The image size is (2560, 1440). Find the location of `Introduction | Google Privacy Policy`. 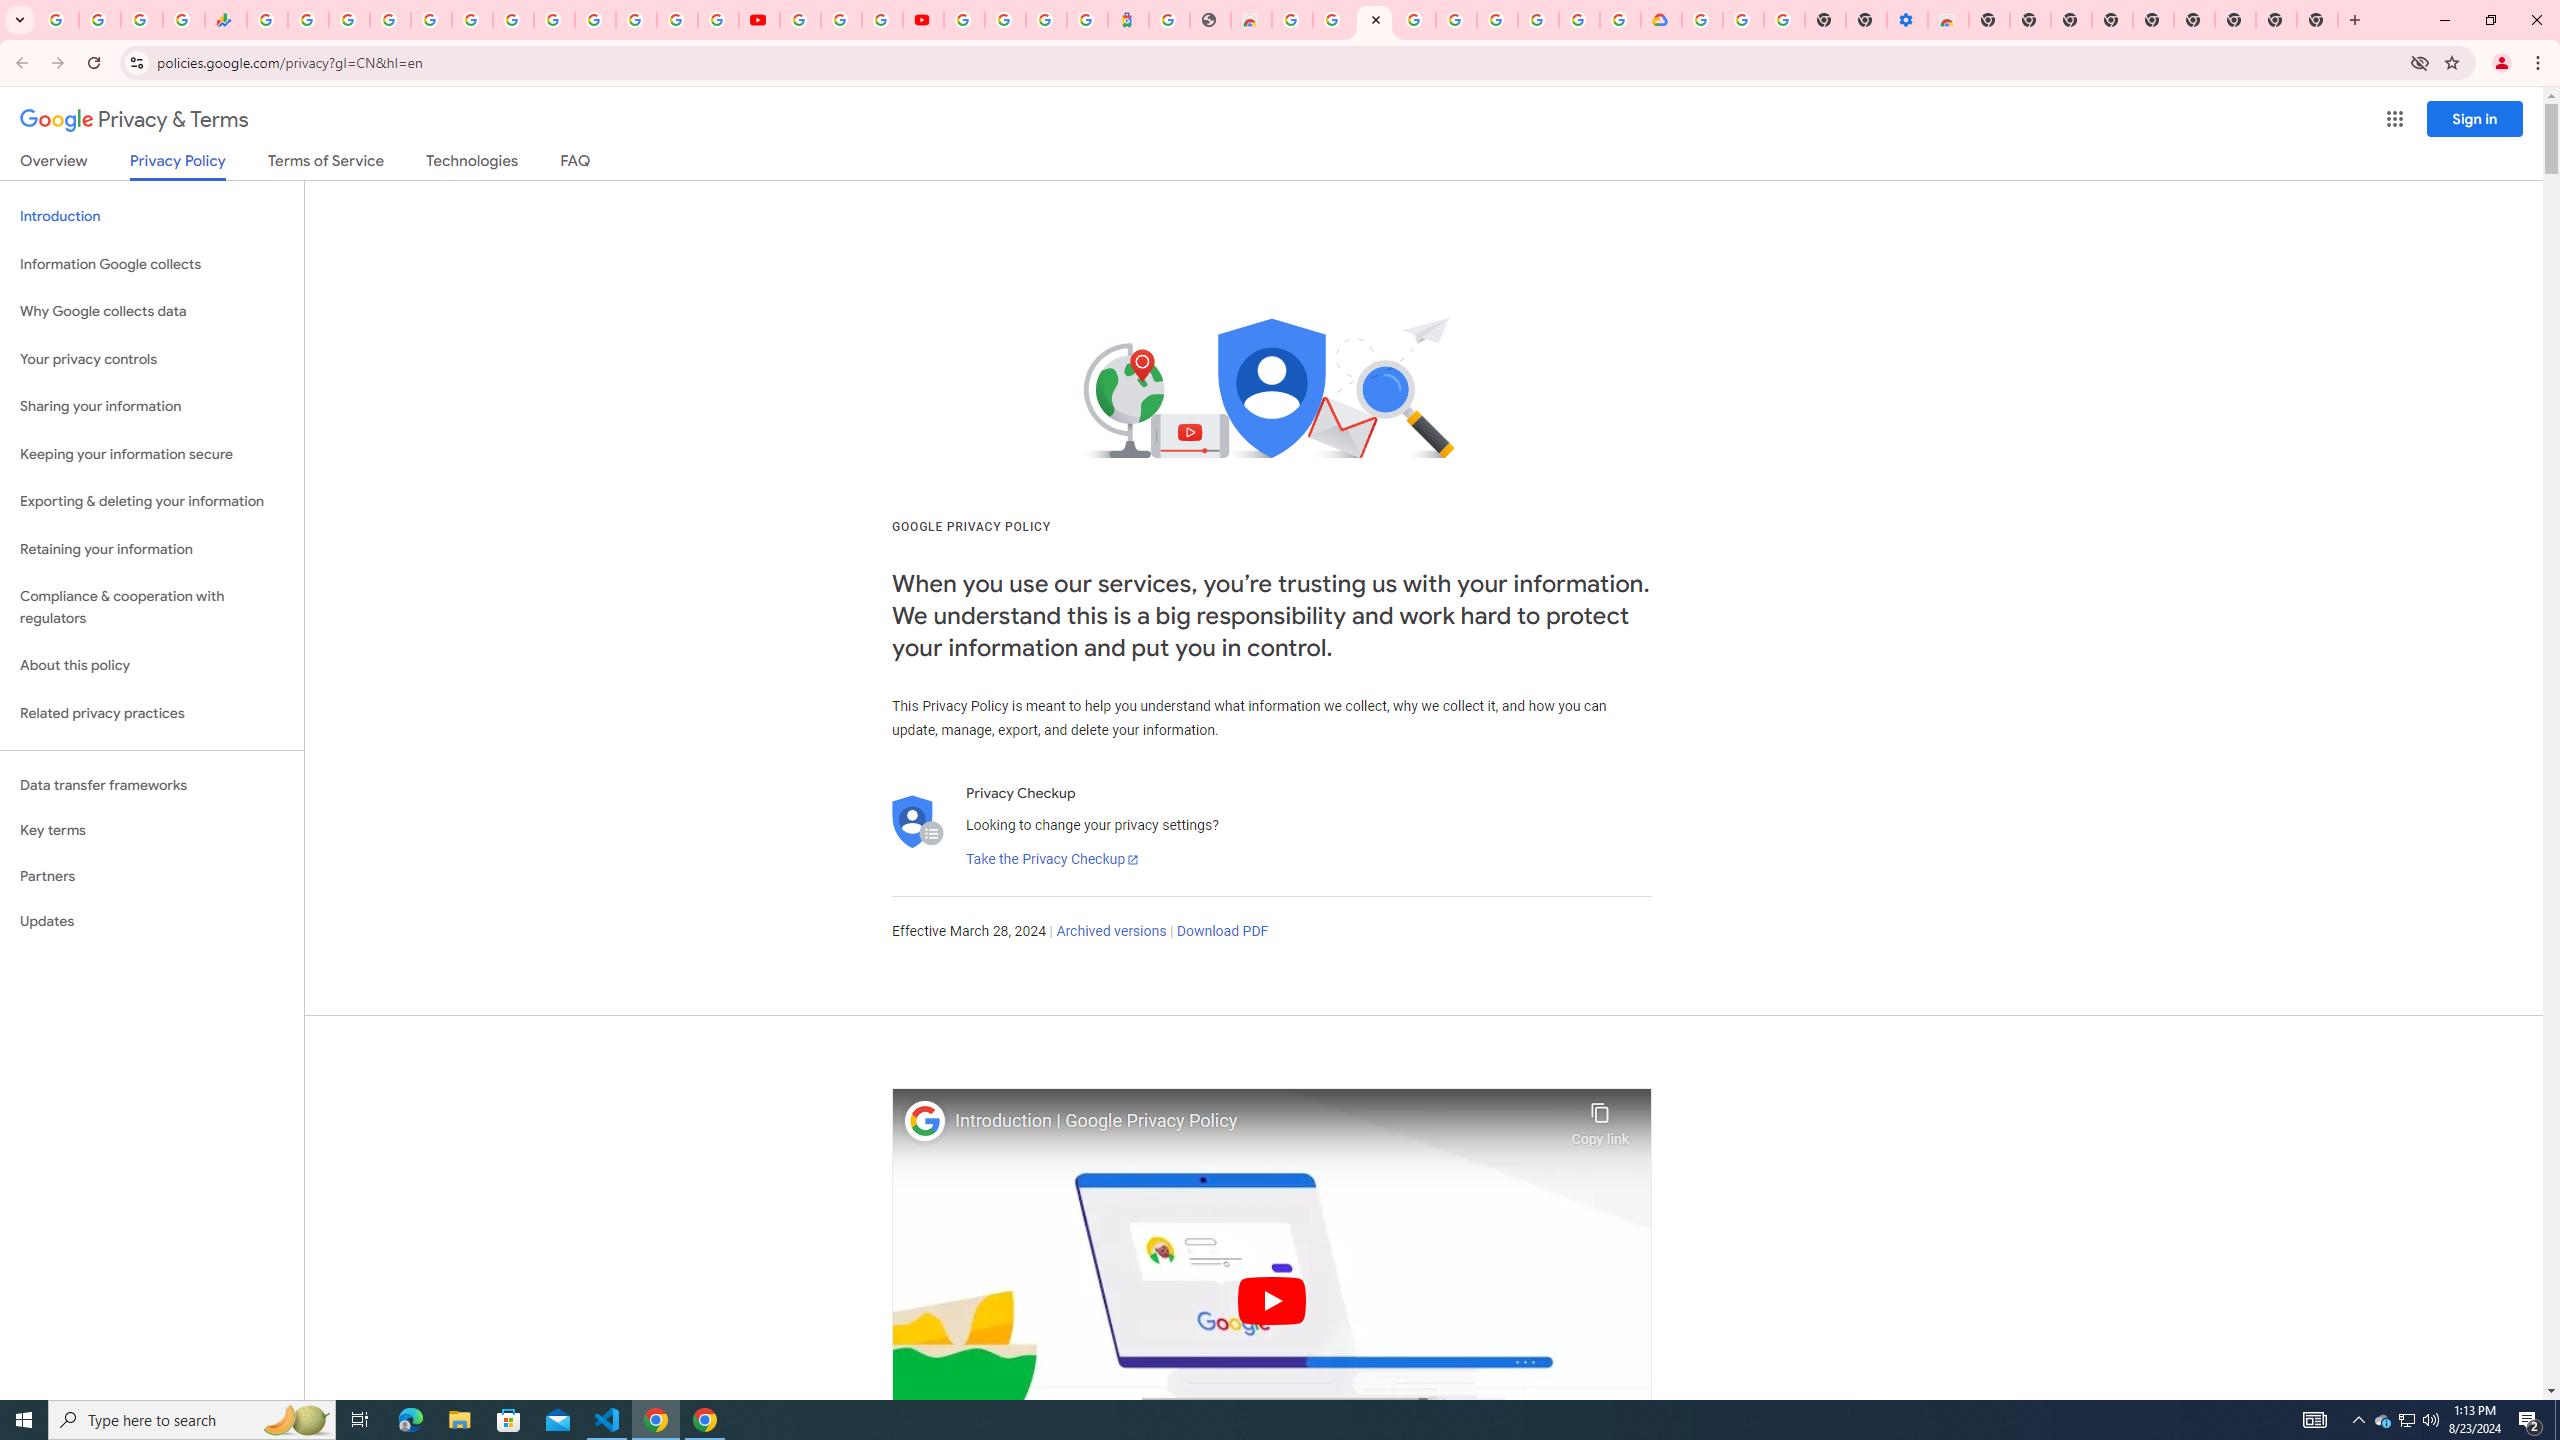

Introduction | Google Privacy Policy is located at coordinates (1258, 1121).